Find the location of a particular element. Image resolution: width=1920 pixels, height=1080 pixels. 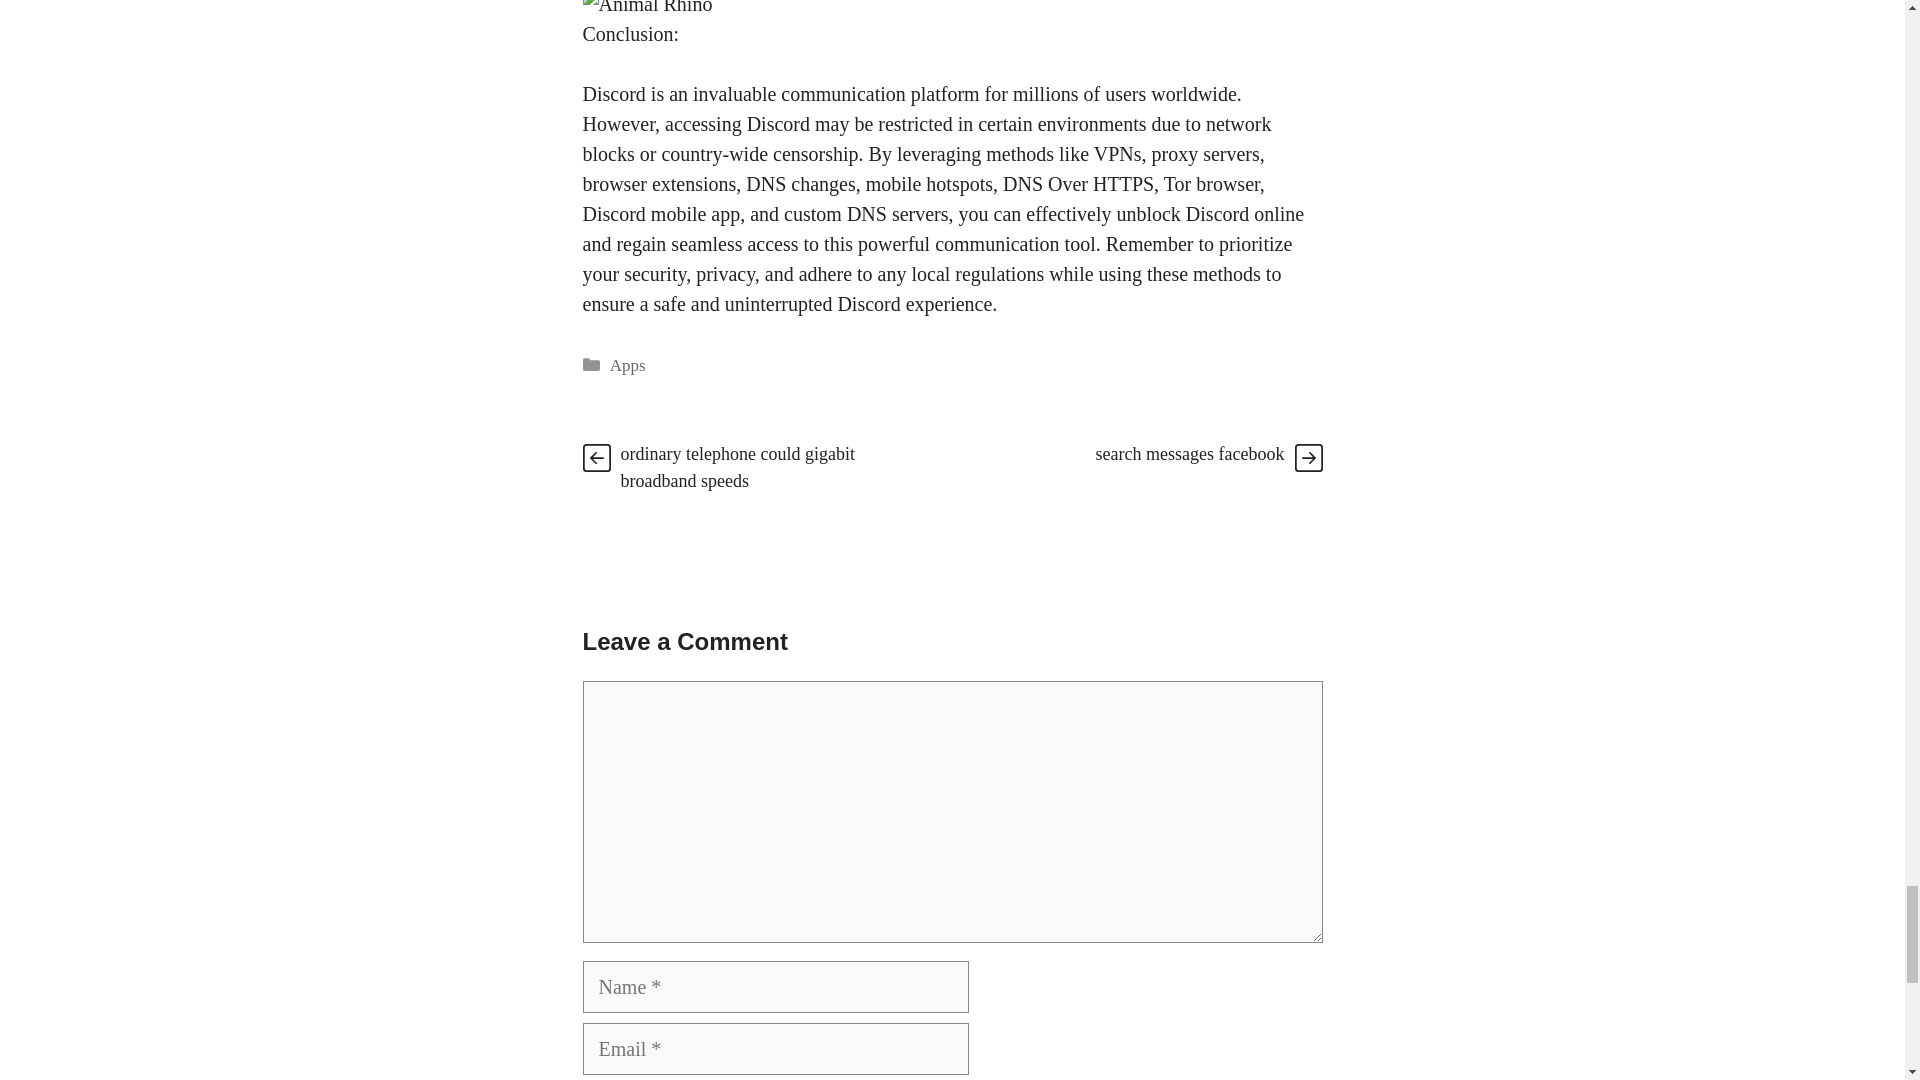

Apps is located at coordinates (628, 365).